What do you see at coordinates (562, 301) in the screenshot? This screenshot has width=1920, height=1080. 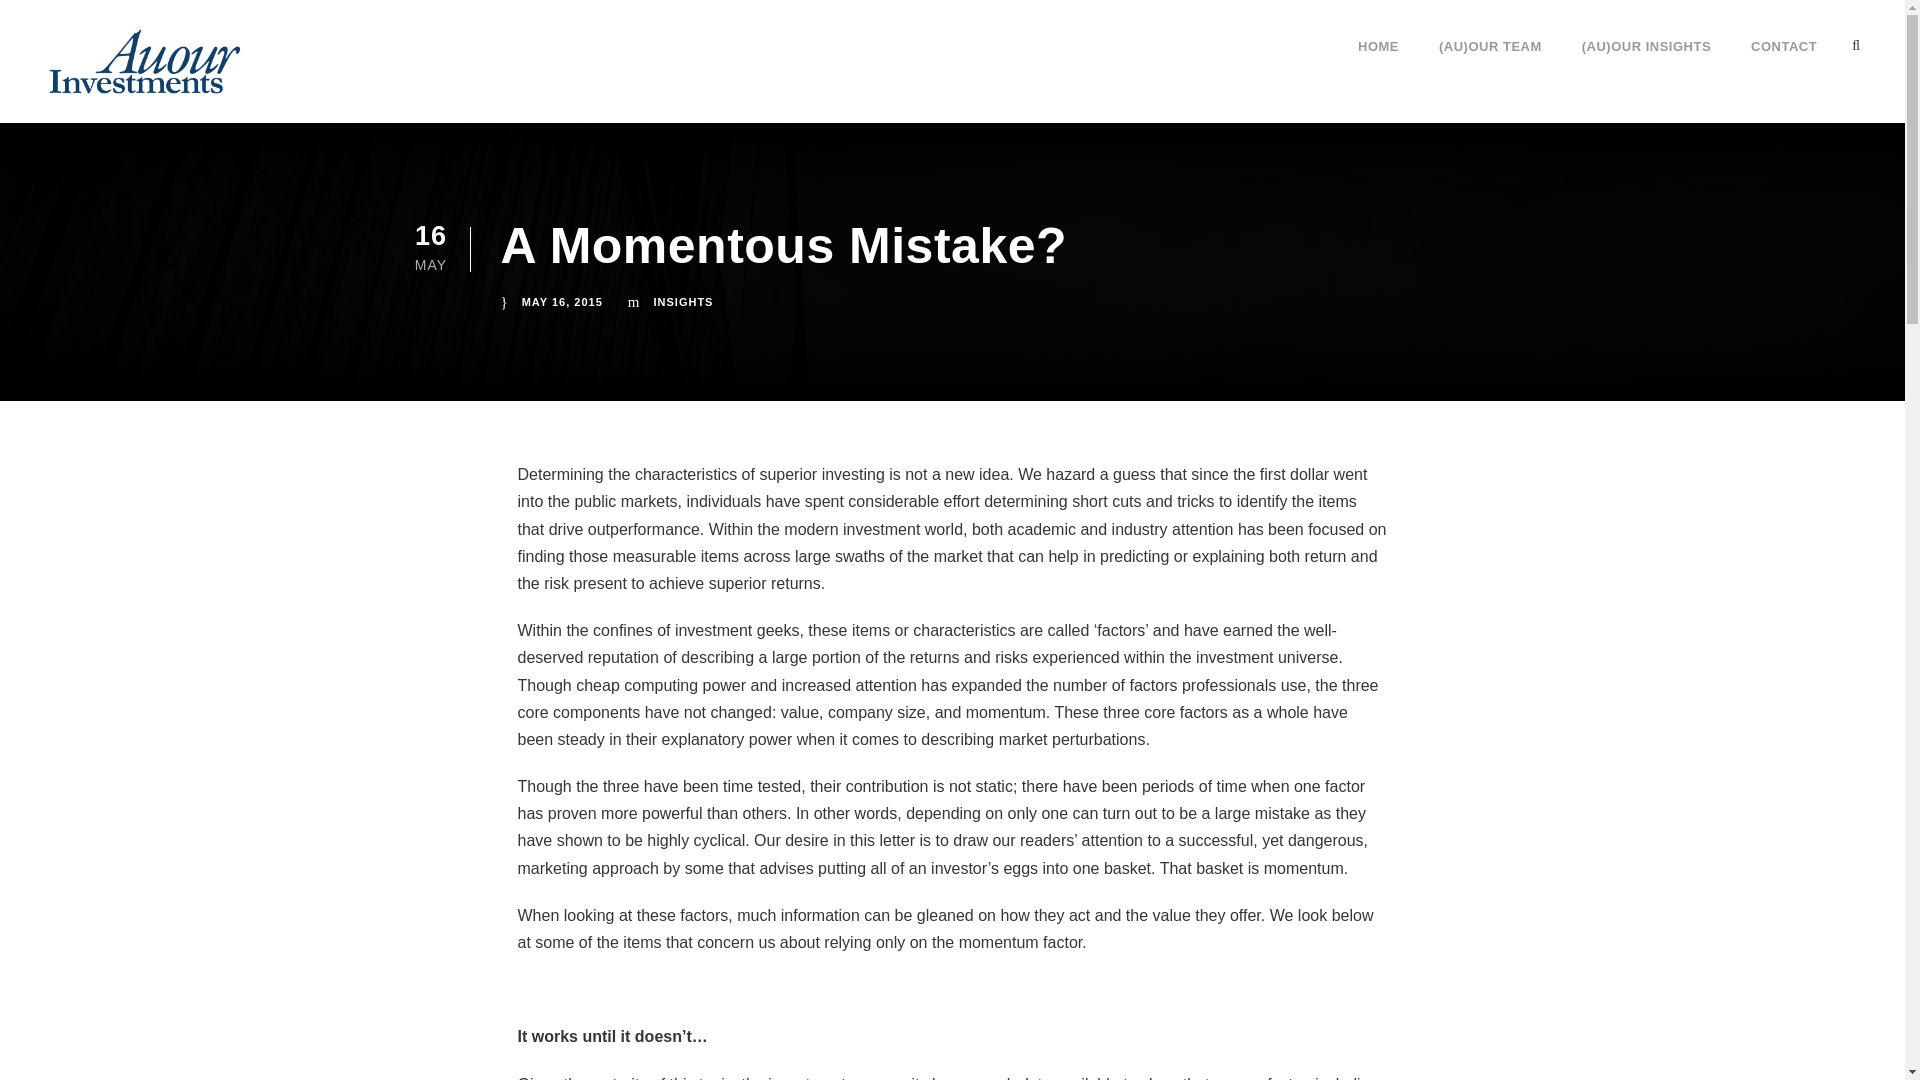 I see `MAY 16, 2015` at bounding box center [562, 301].